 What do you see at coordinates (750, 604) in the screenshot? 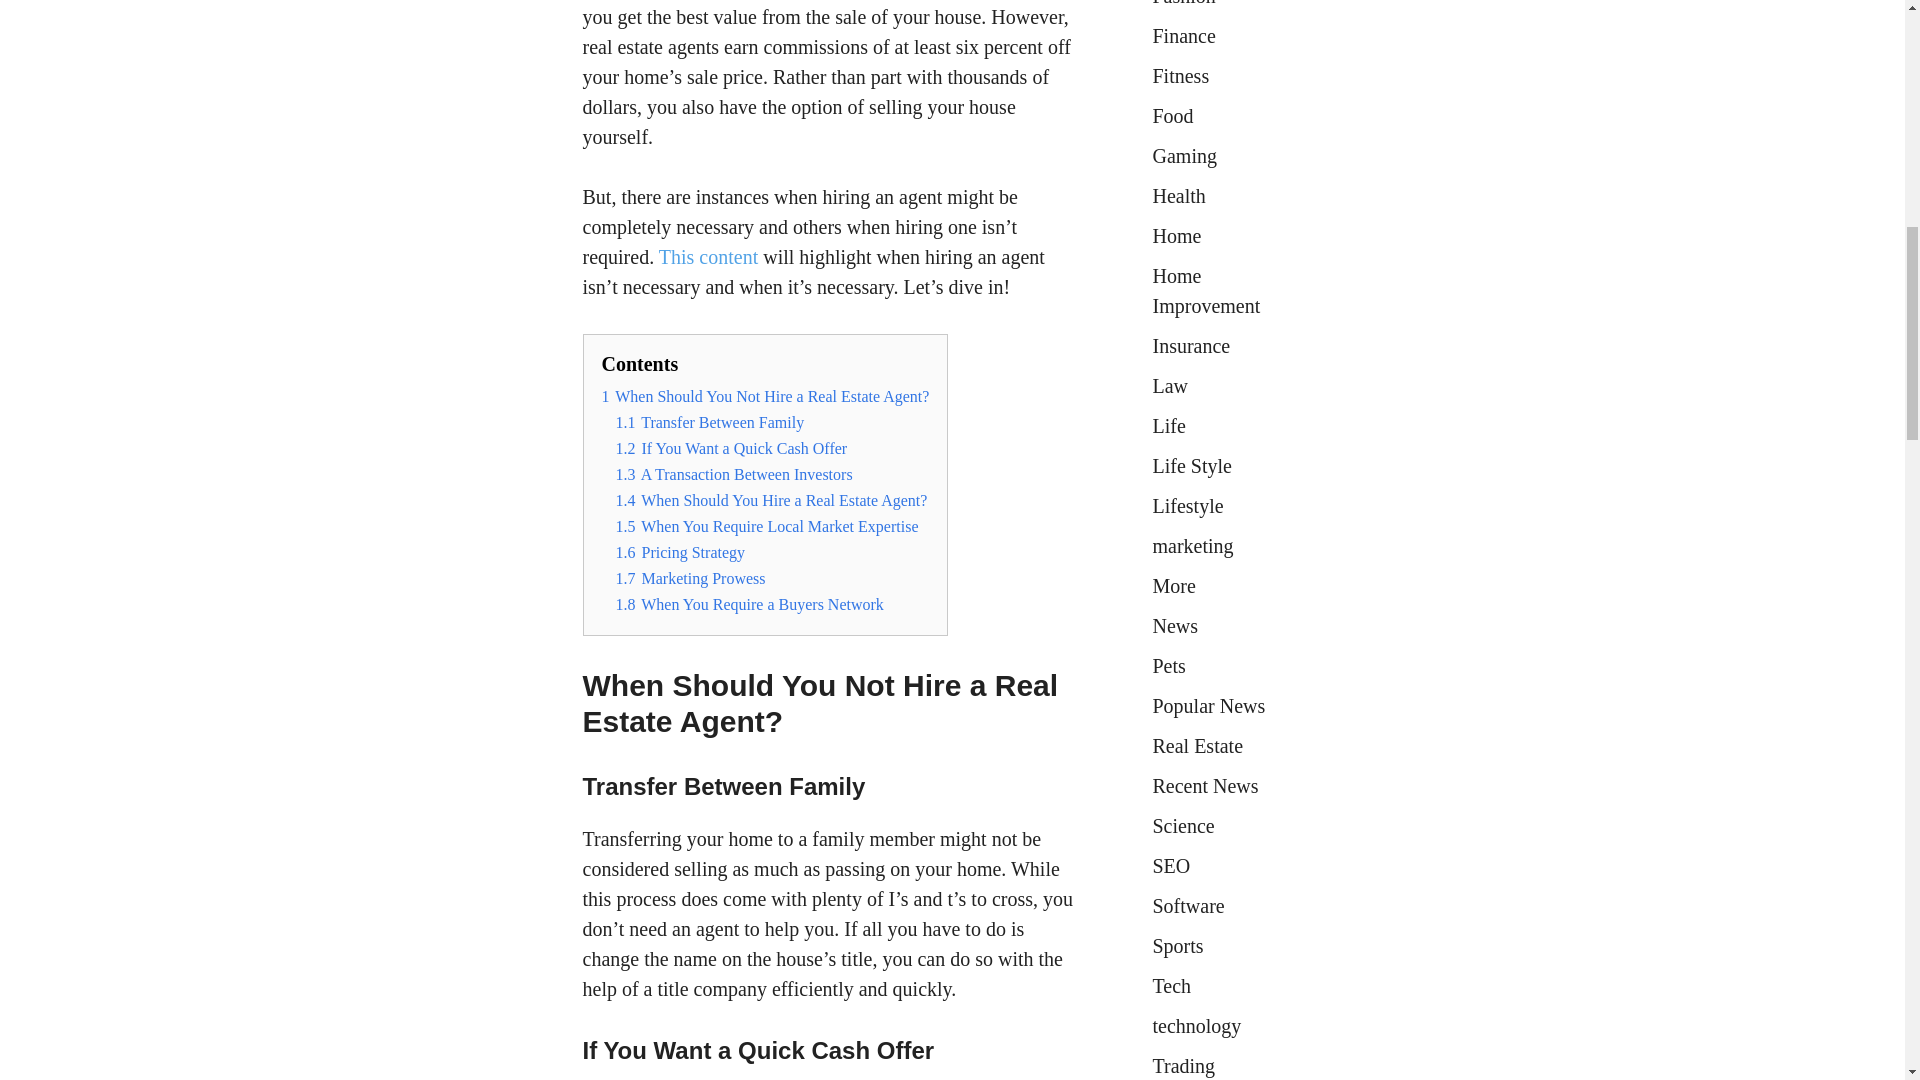
I see `1.8 When You Require a Buyers Network` at bounding box center [750, 604].